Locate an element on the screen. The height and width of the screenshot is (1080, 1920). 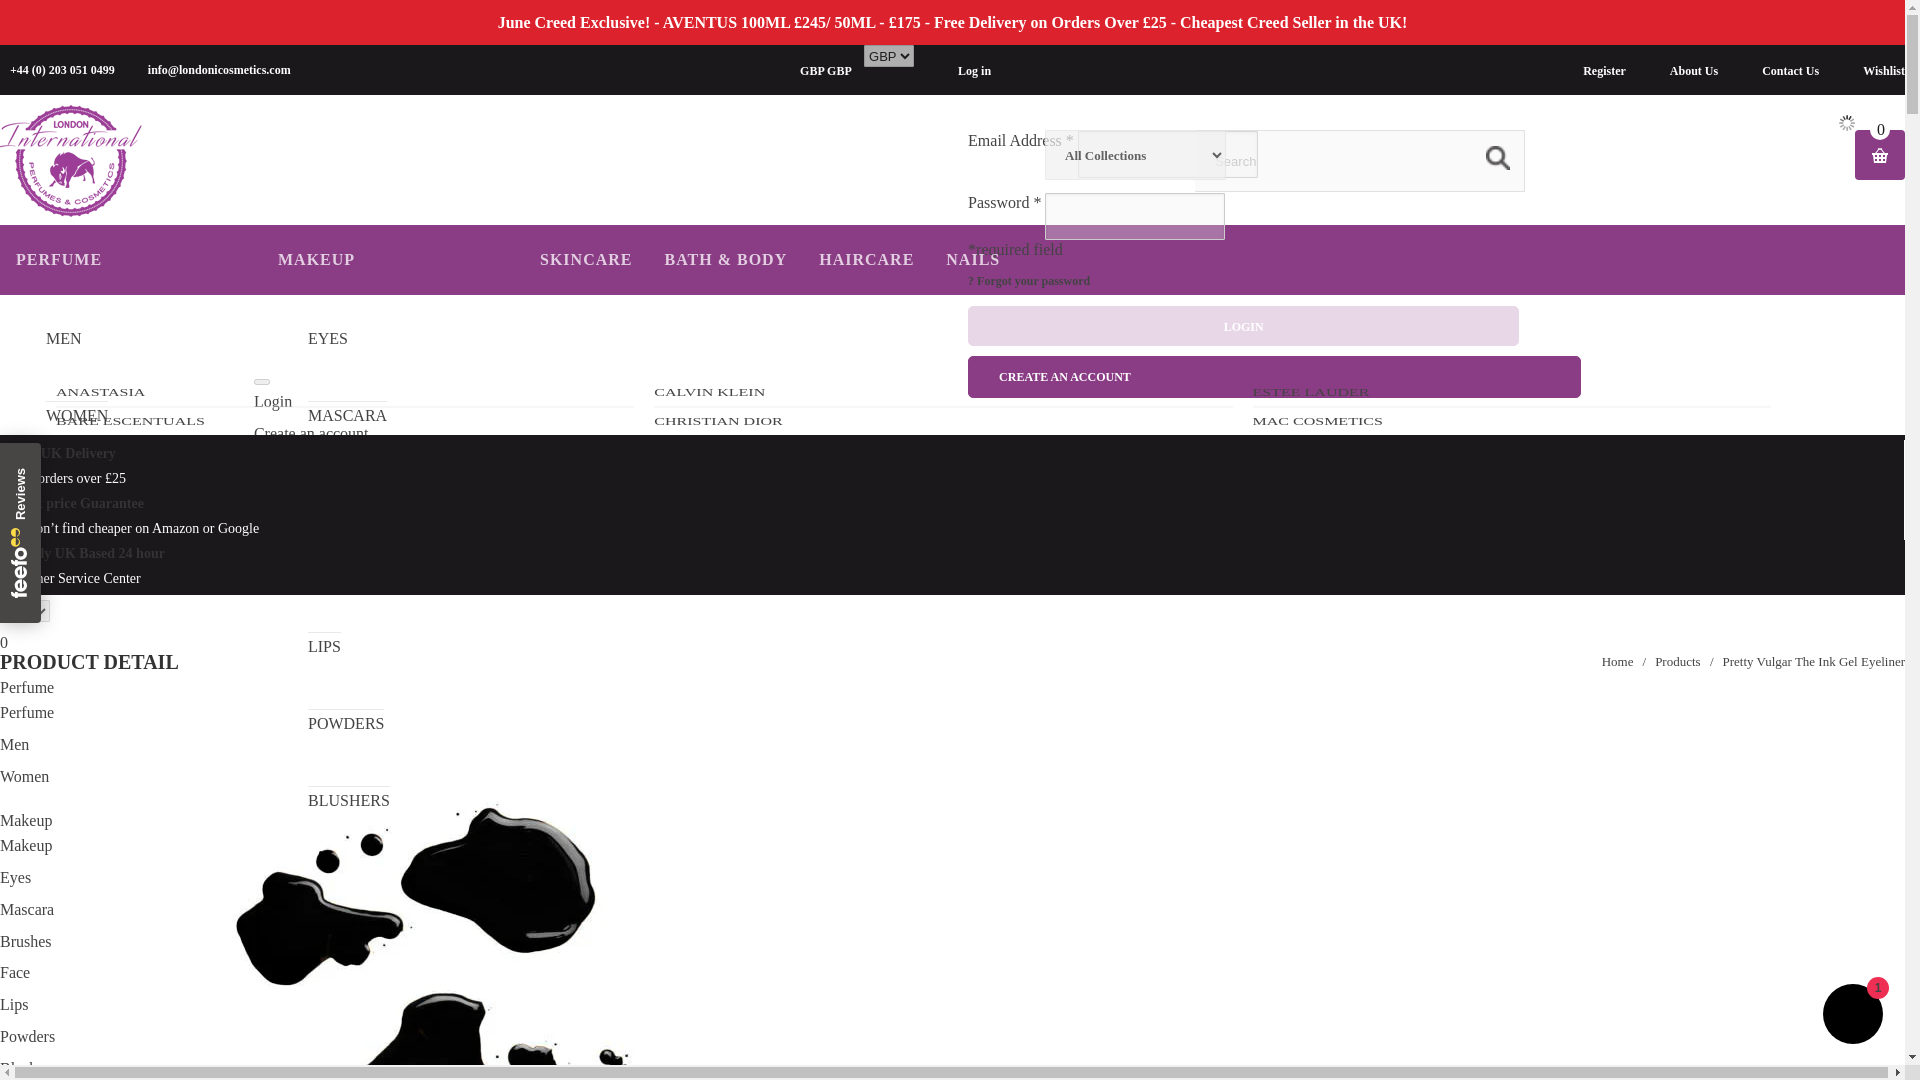
MAKEUP is located at coordinates (319, 258).